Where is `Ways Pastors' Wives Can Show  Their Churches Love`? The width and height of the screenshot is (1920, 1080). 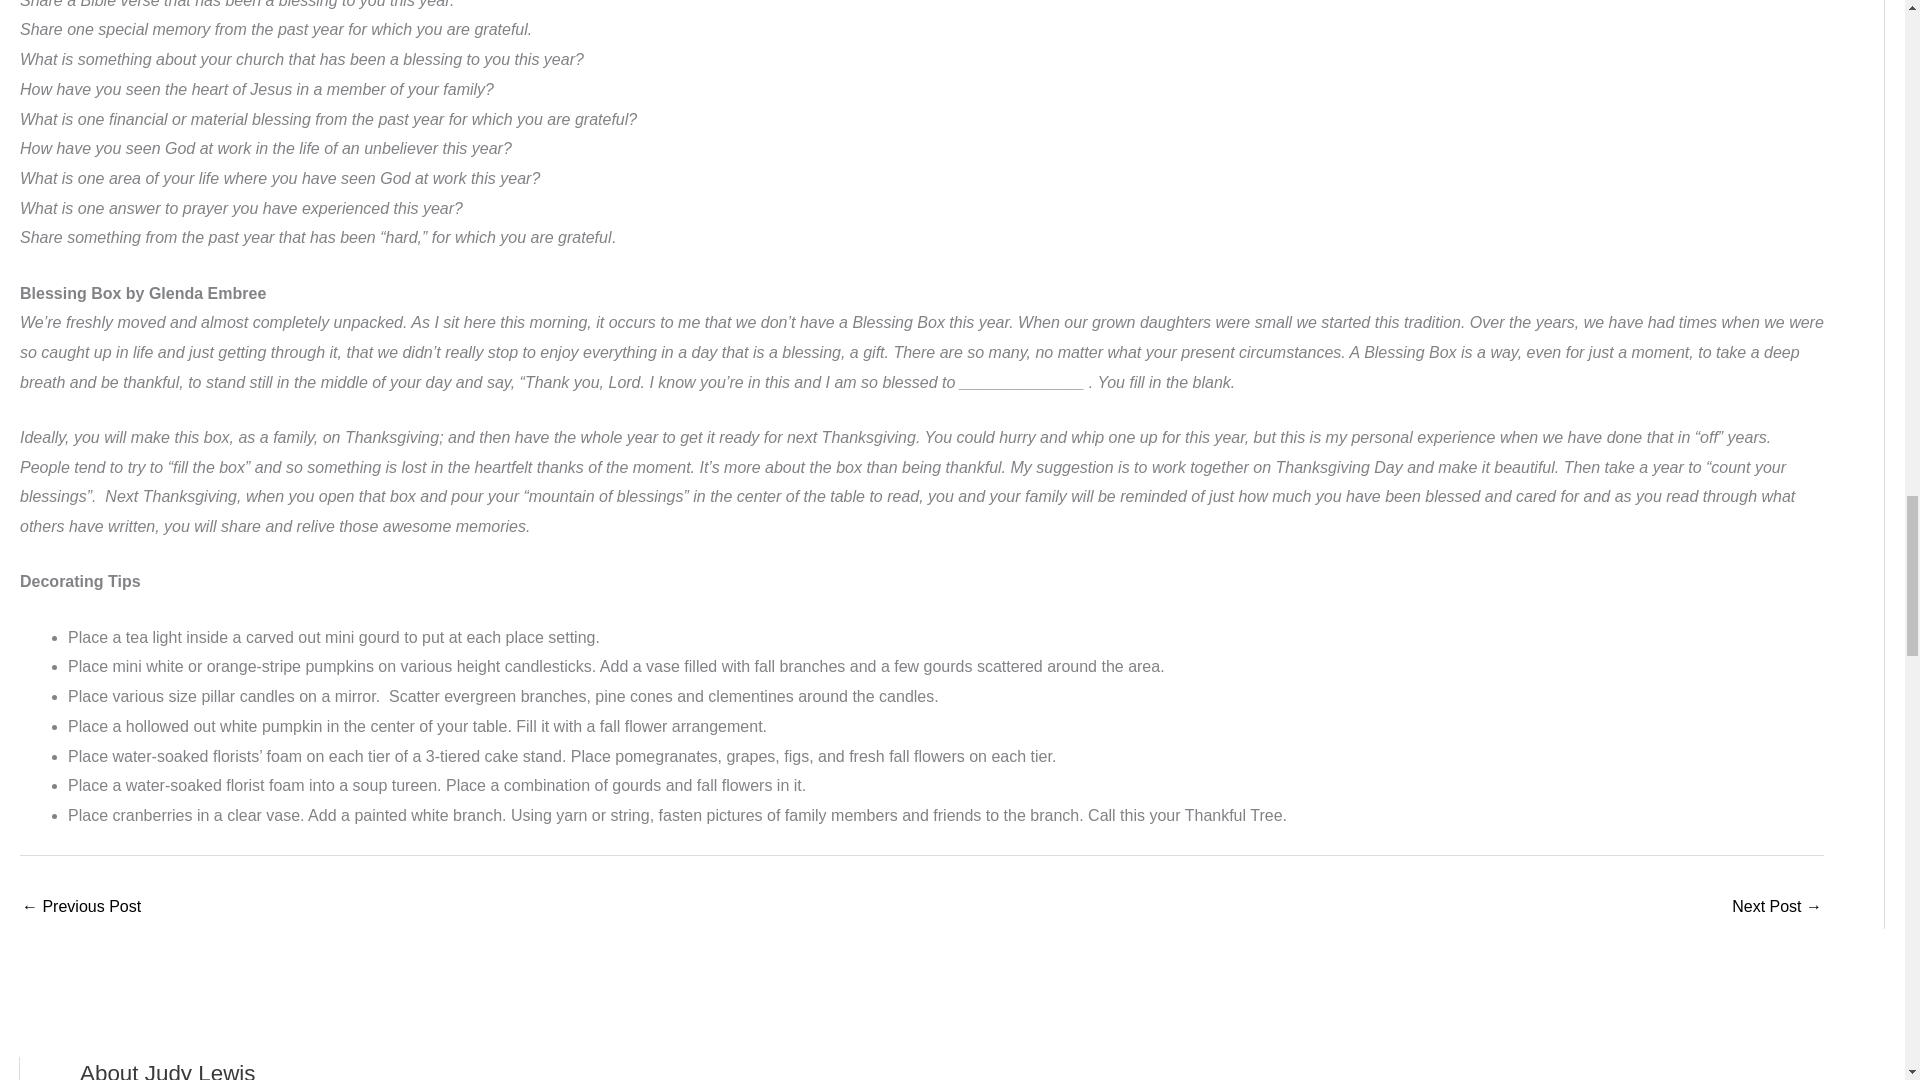 Ways Pastors' Wives Can Show  Their Churches Love is located at coordinates (1776, 908).